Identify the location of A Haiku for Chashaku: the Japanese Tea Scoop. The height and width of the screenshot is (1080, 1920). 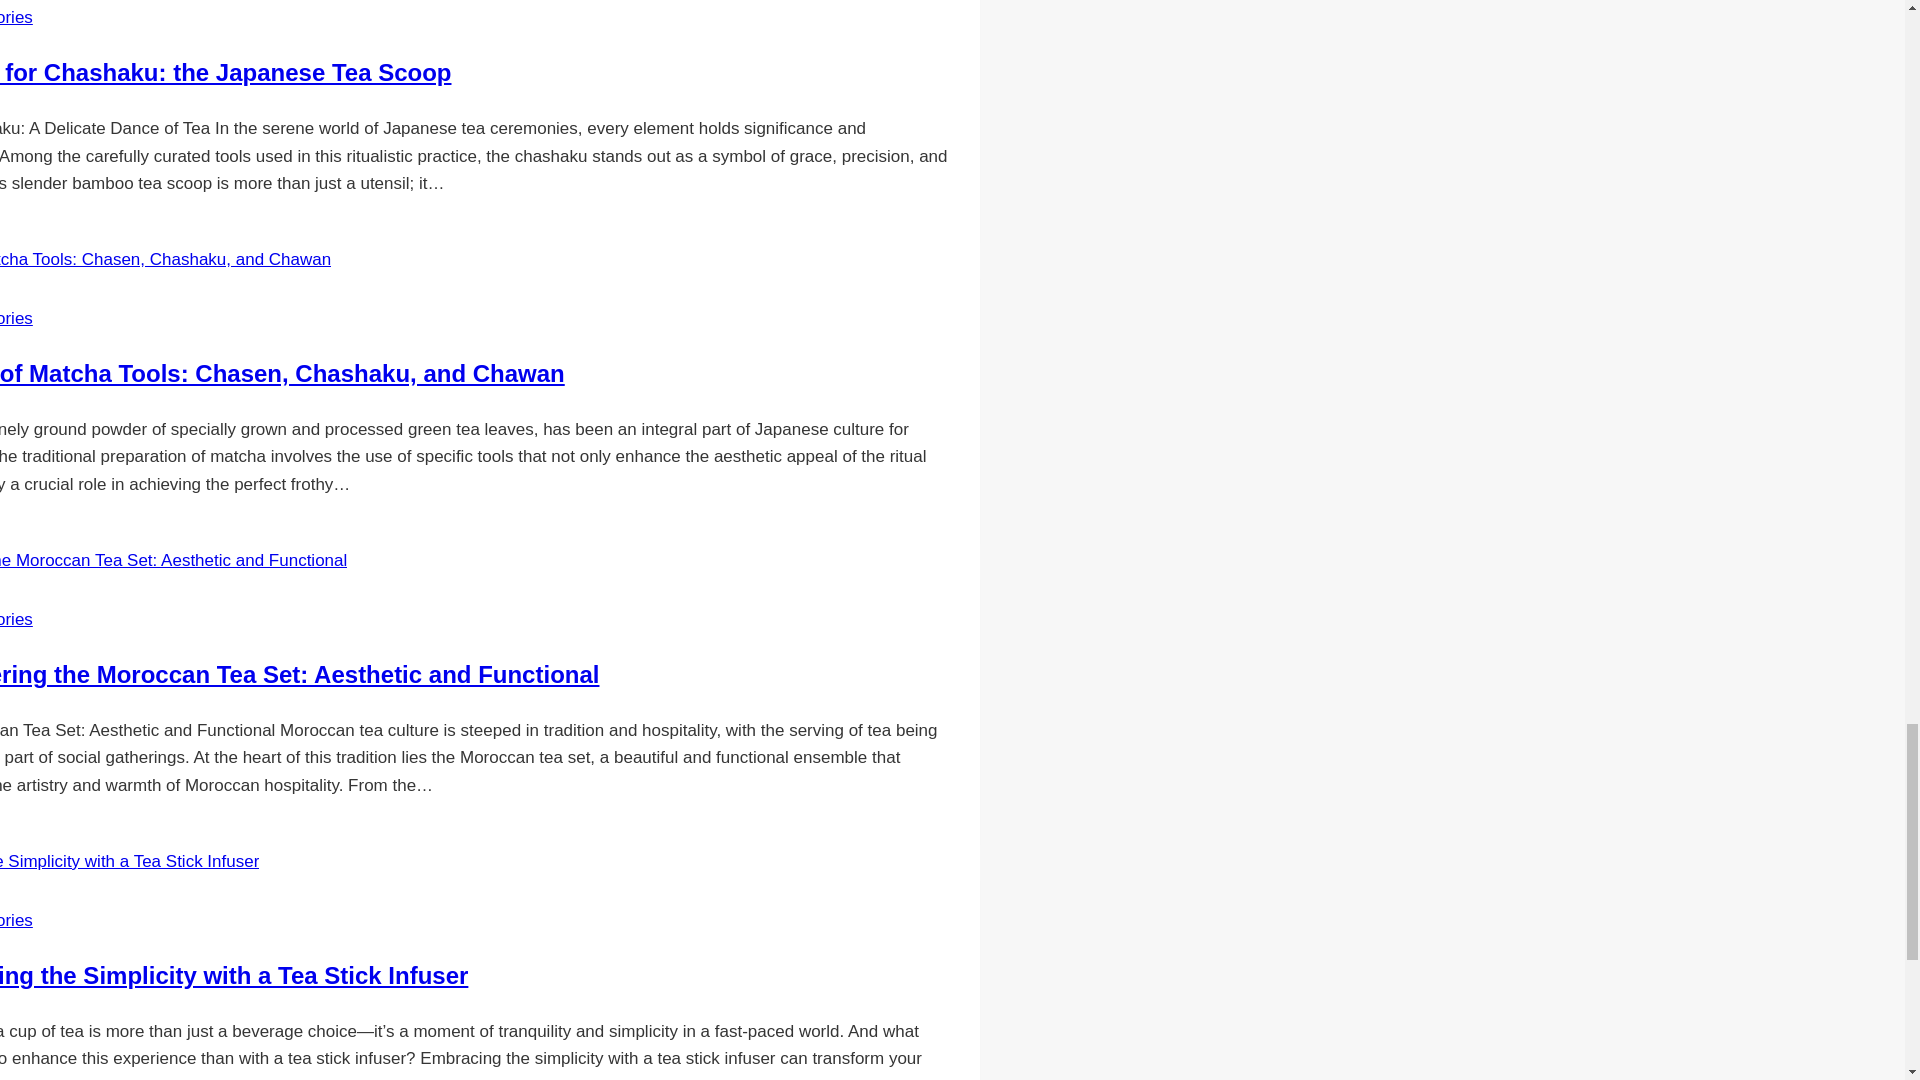
(226, 72).